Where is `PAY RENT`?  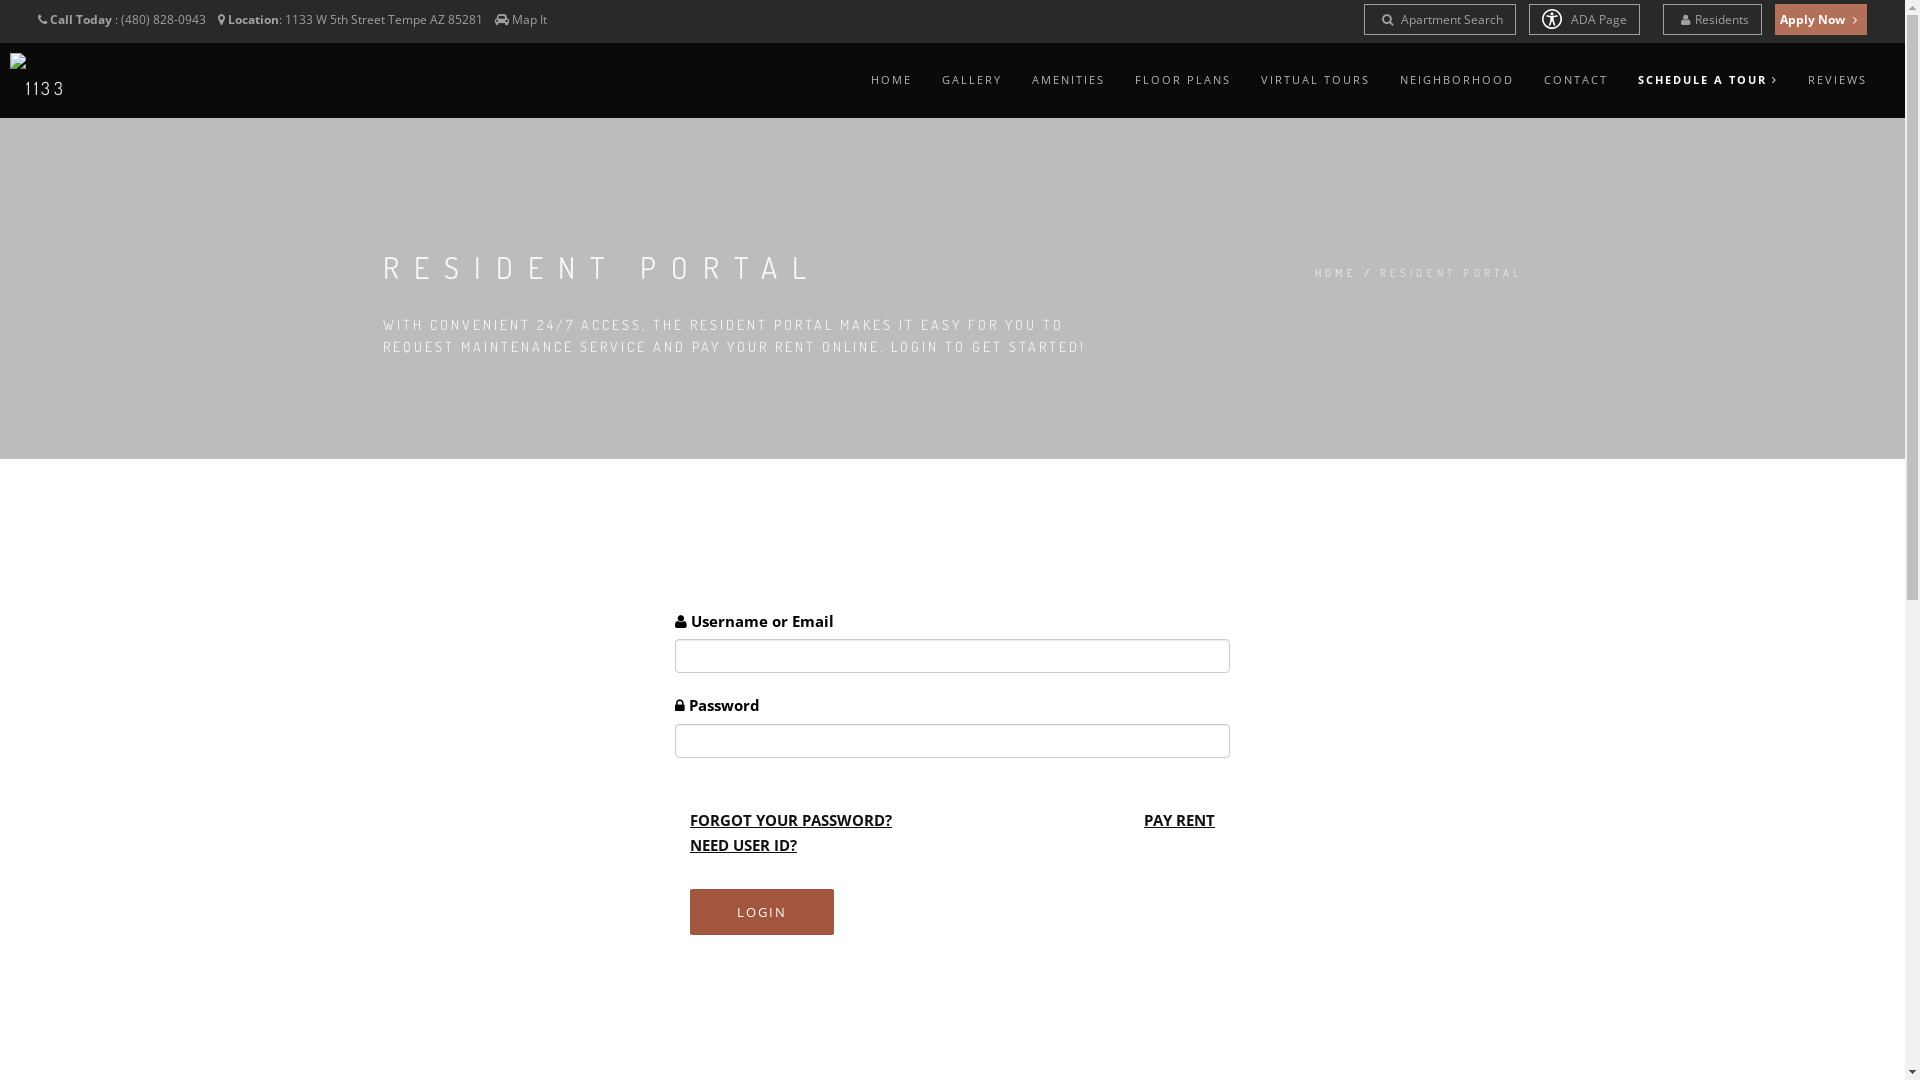 PAY RENT is located at coordinates (1180, 821).